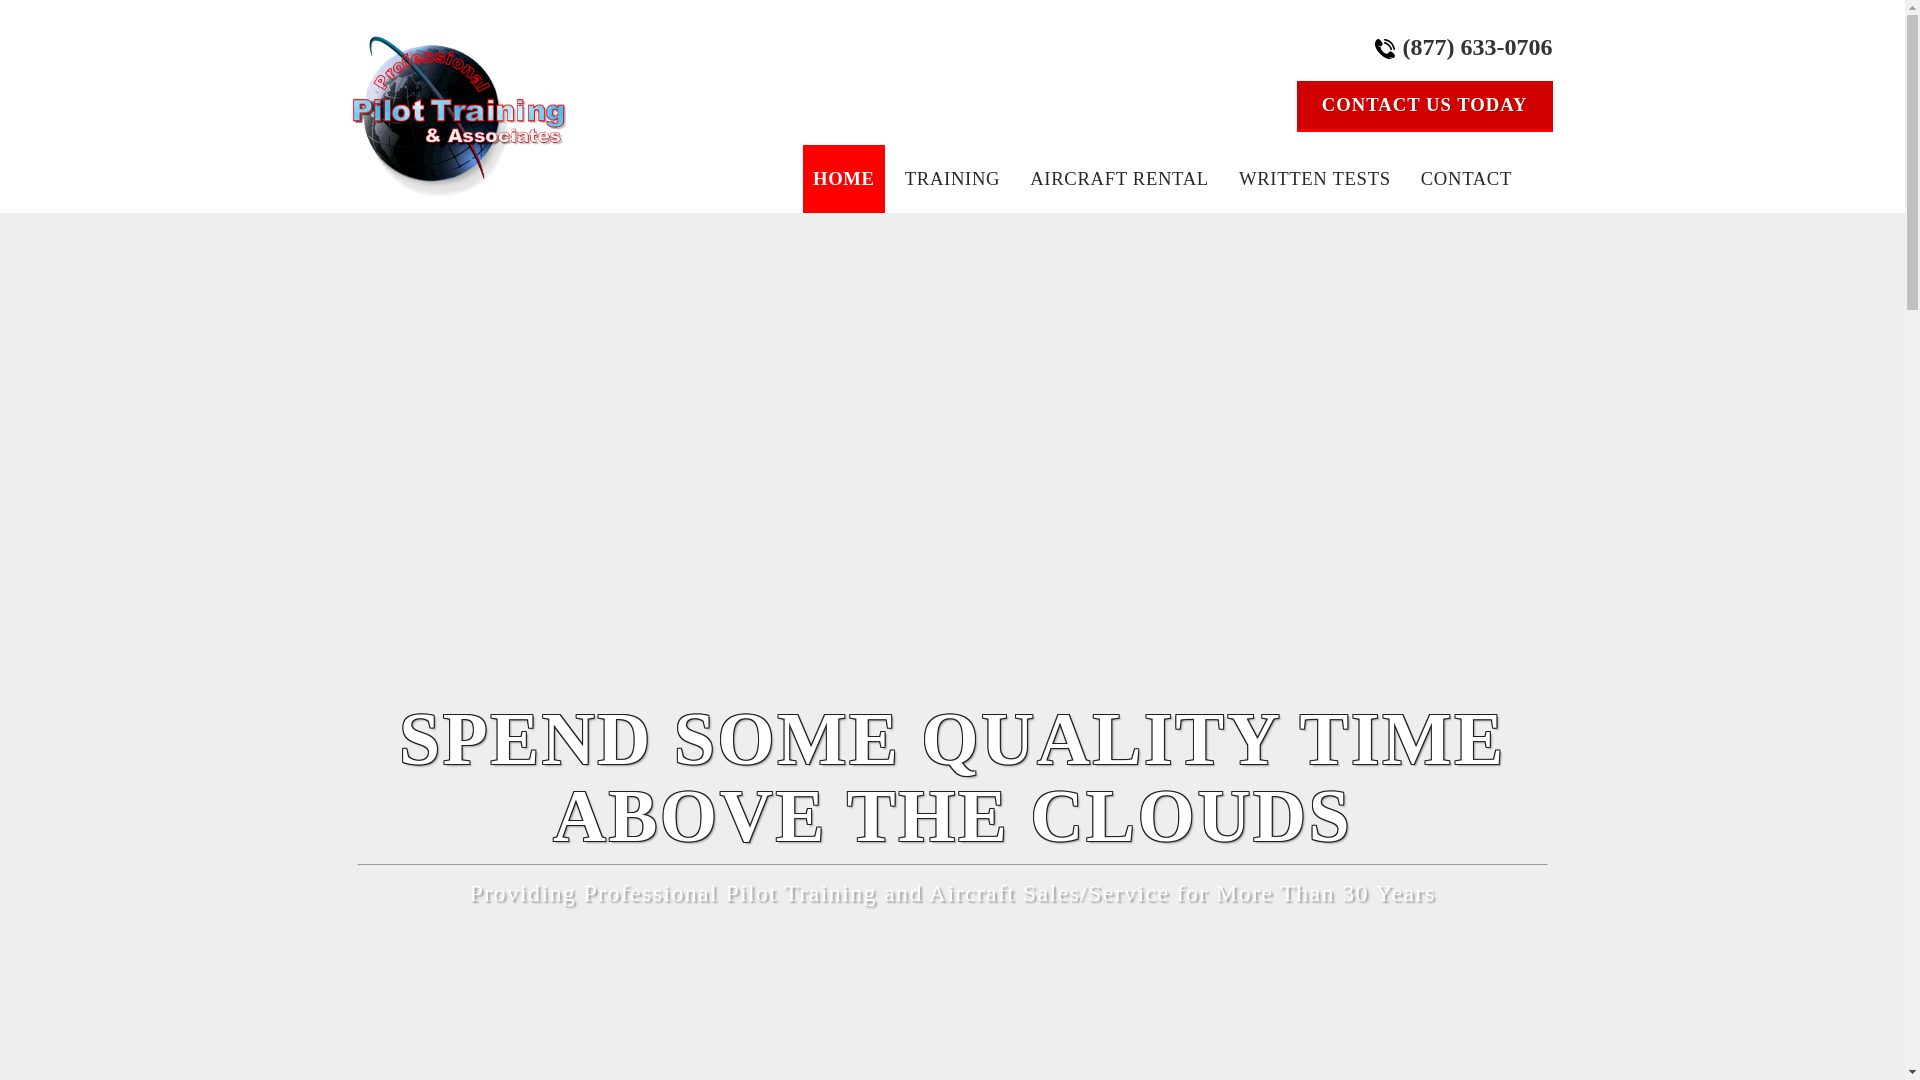  Describe the element at coordinates (1119, 178) in the screenshot. I see `AIRCRAFT RENTAL` at that location.